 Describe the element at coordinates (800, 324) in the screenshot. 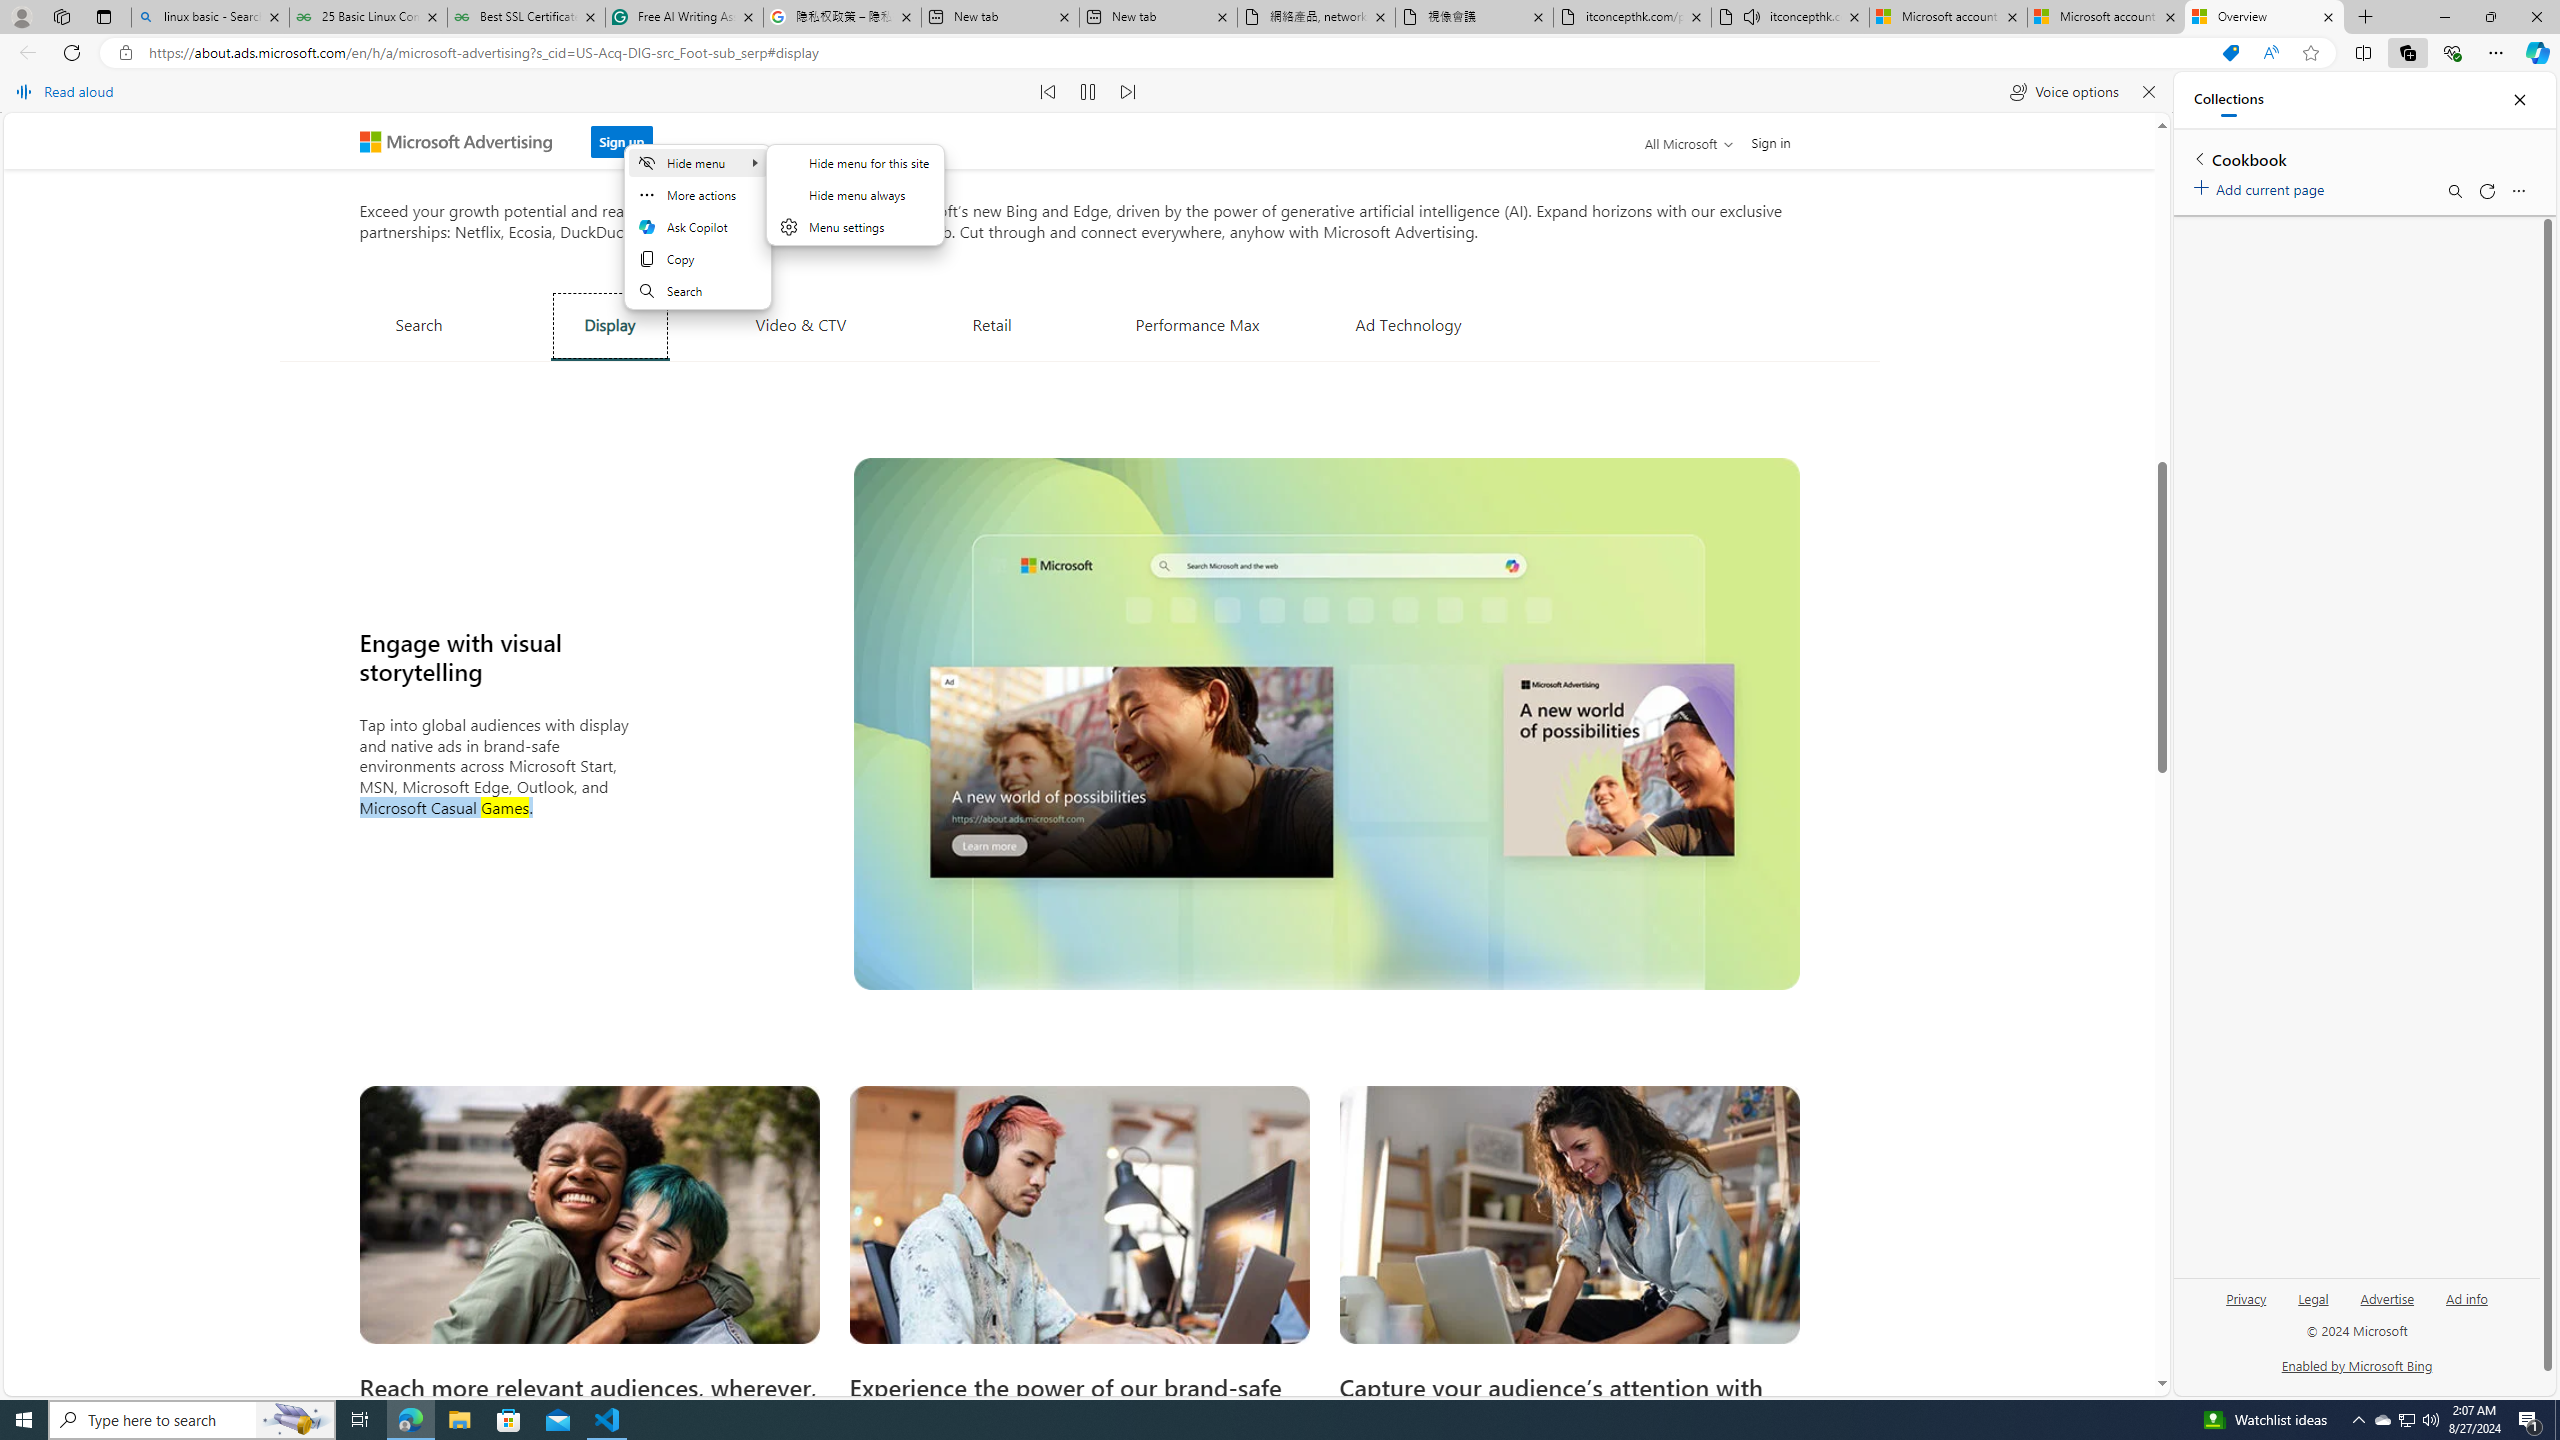

I see `Video & CTV` at that location.